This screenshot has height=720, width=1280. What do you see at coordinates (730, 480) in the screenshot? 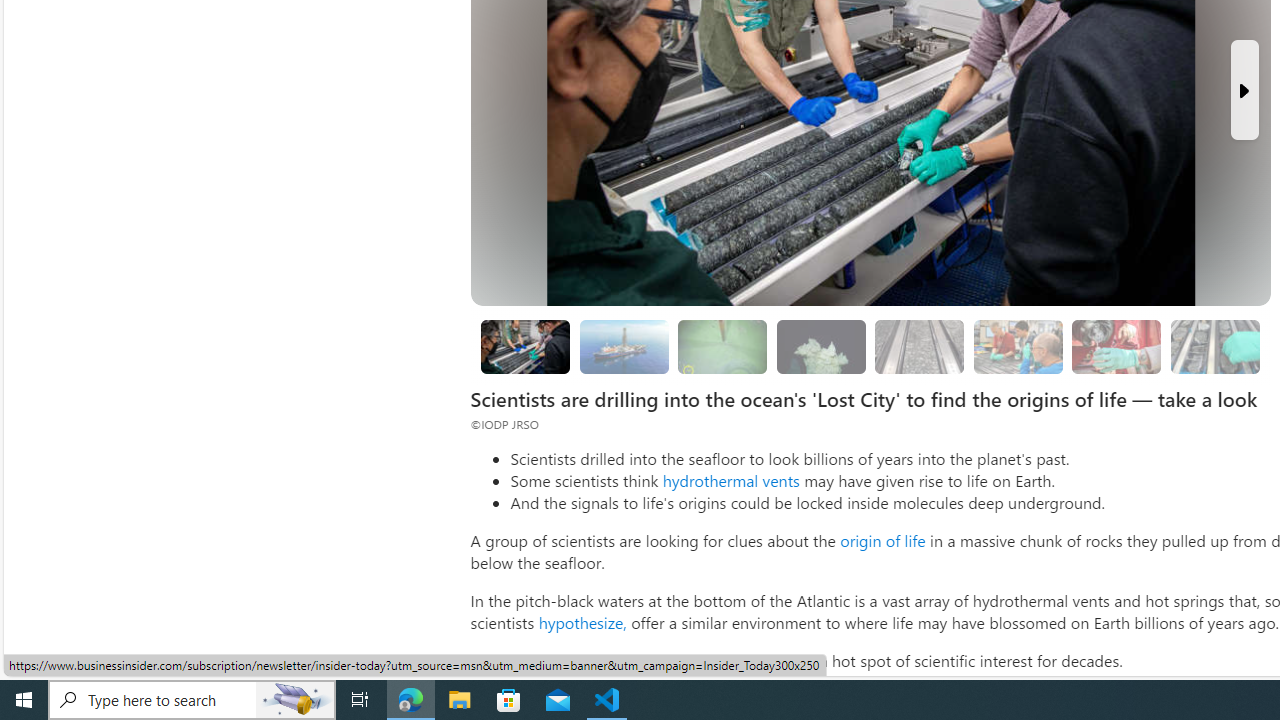
I see `hydrothermal vents` at bounding box center [730, 480].